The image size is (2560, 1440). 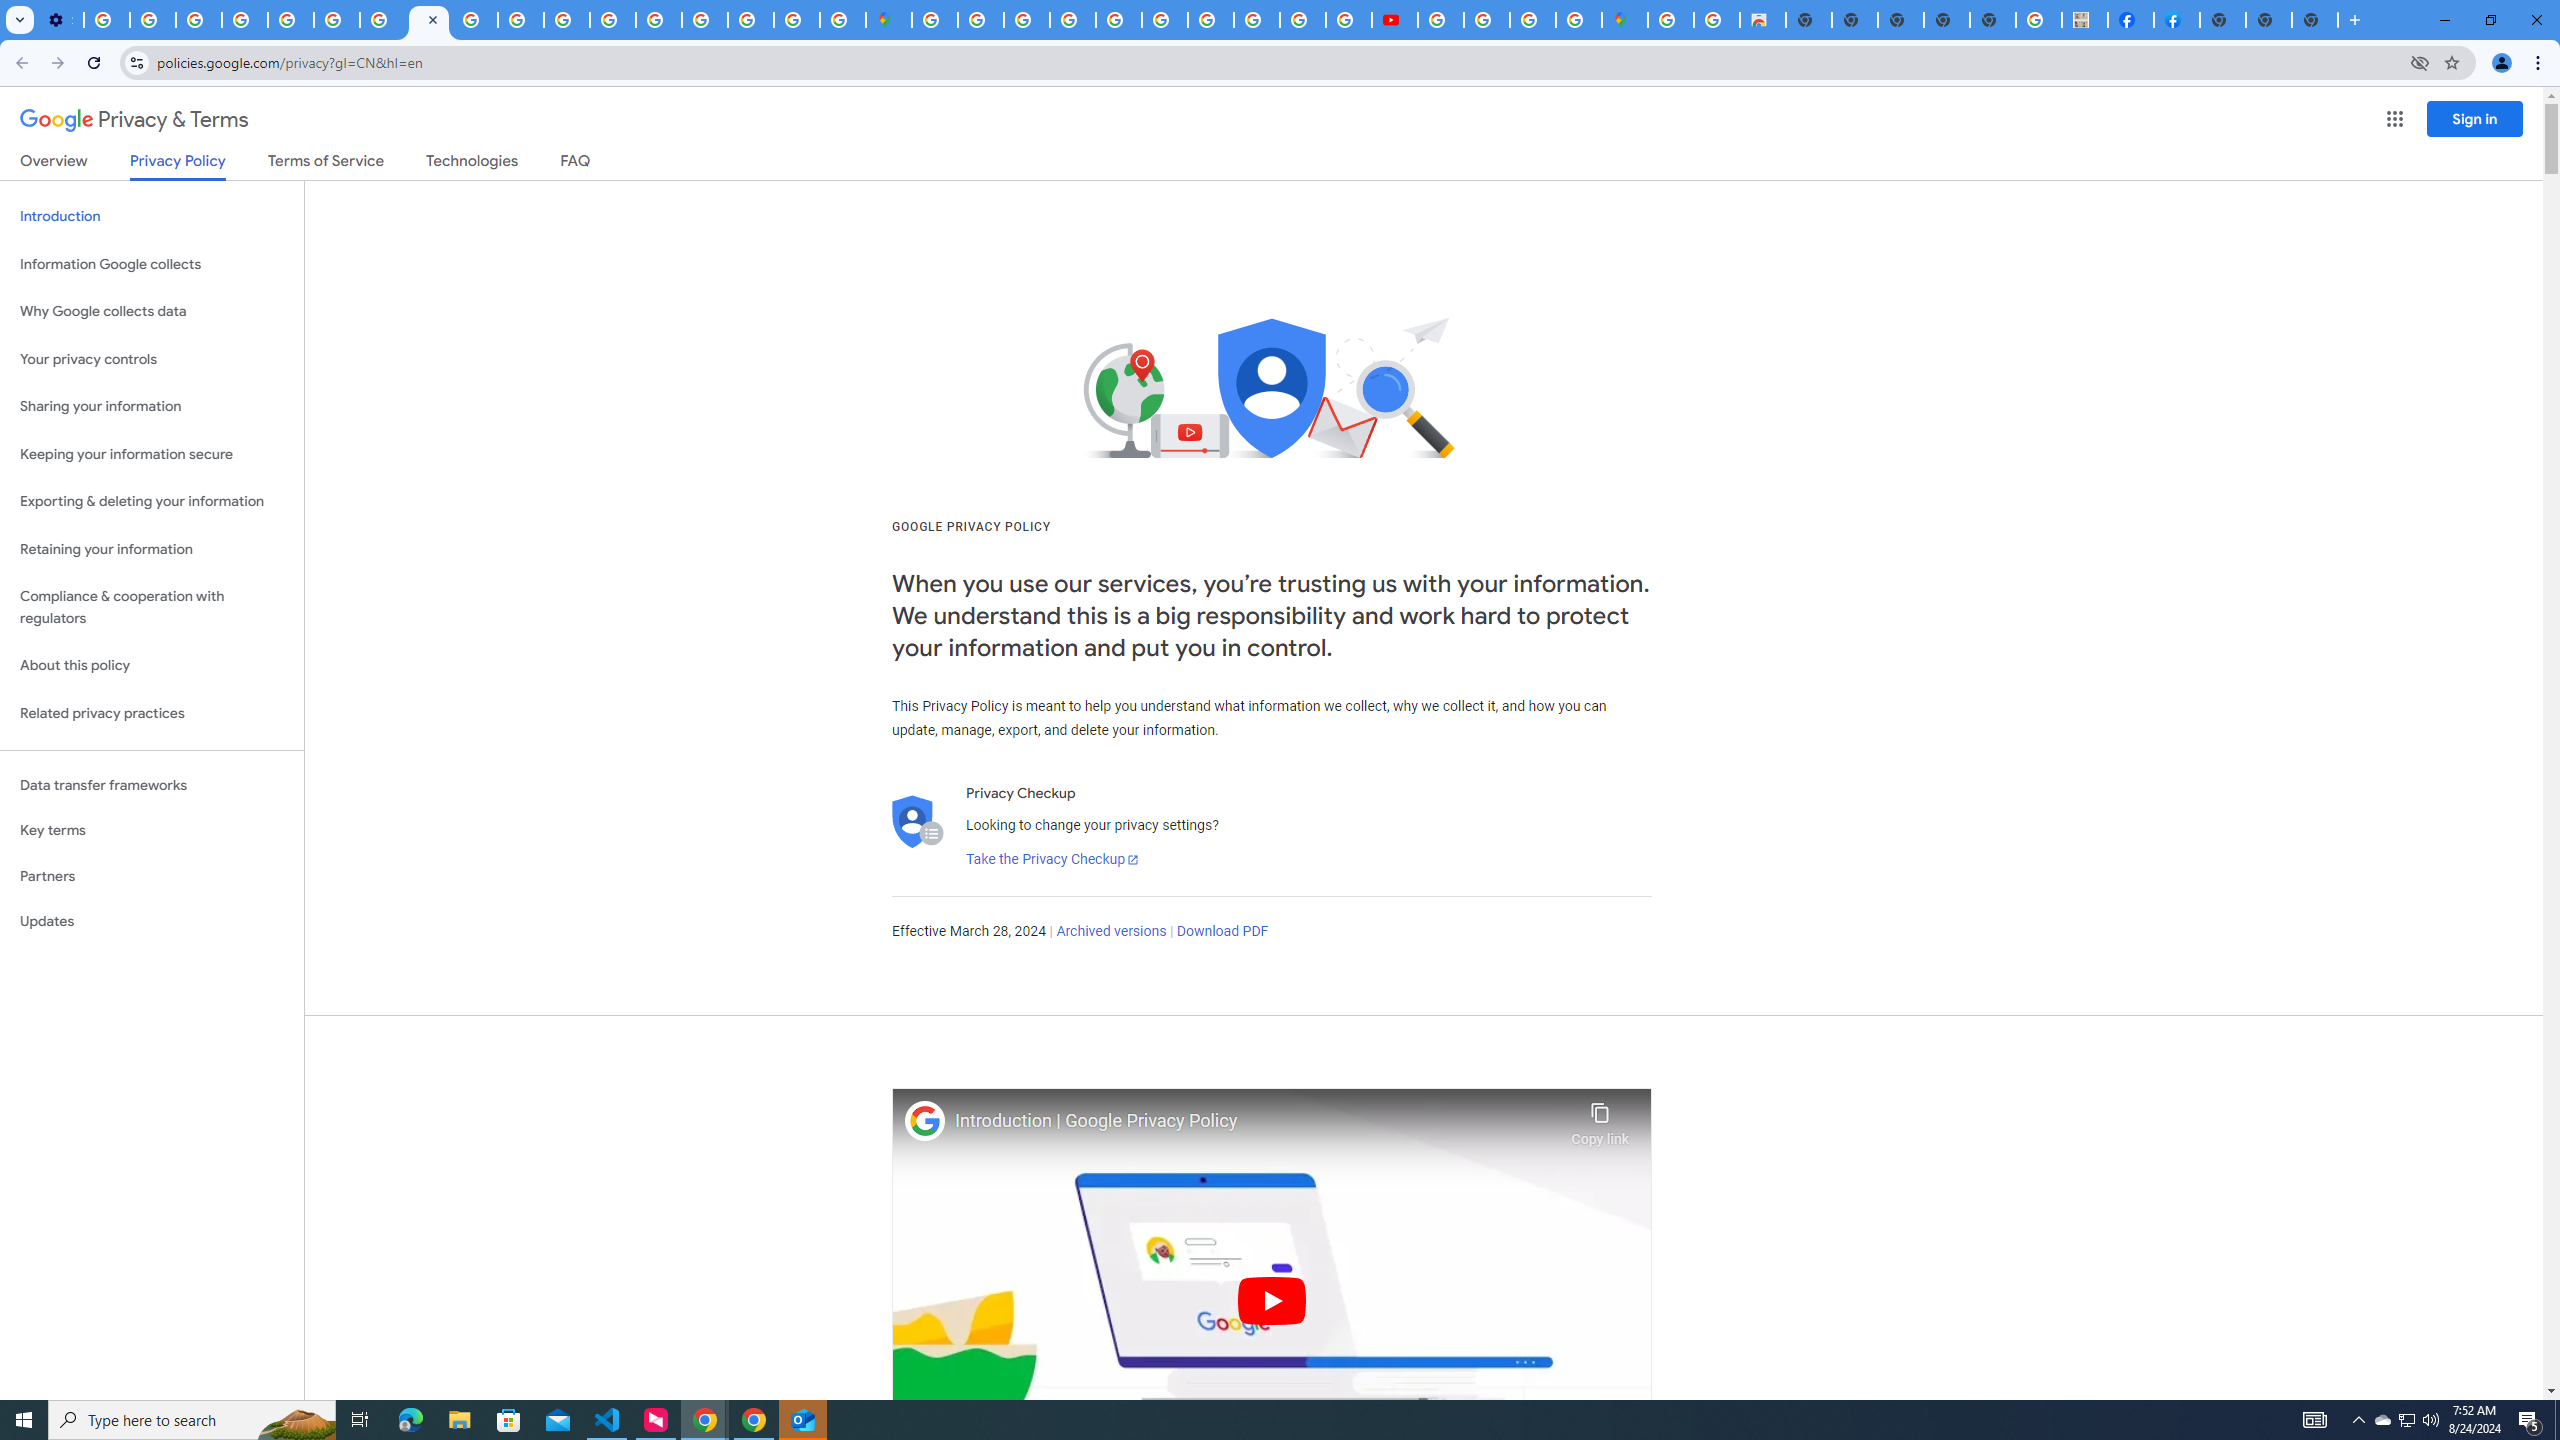 I want to click on Sign in - Google Accounts, so click(x=935, y=20).